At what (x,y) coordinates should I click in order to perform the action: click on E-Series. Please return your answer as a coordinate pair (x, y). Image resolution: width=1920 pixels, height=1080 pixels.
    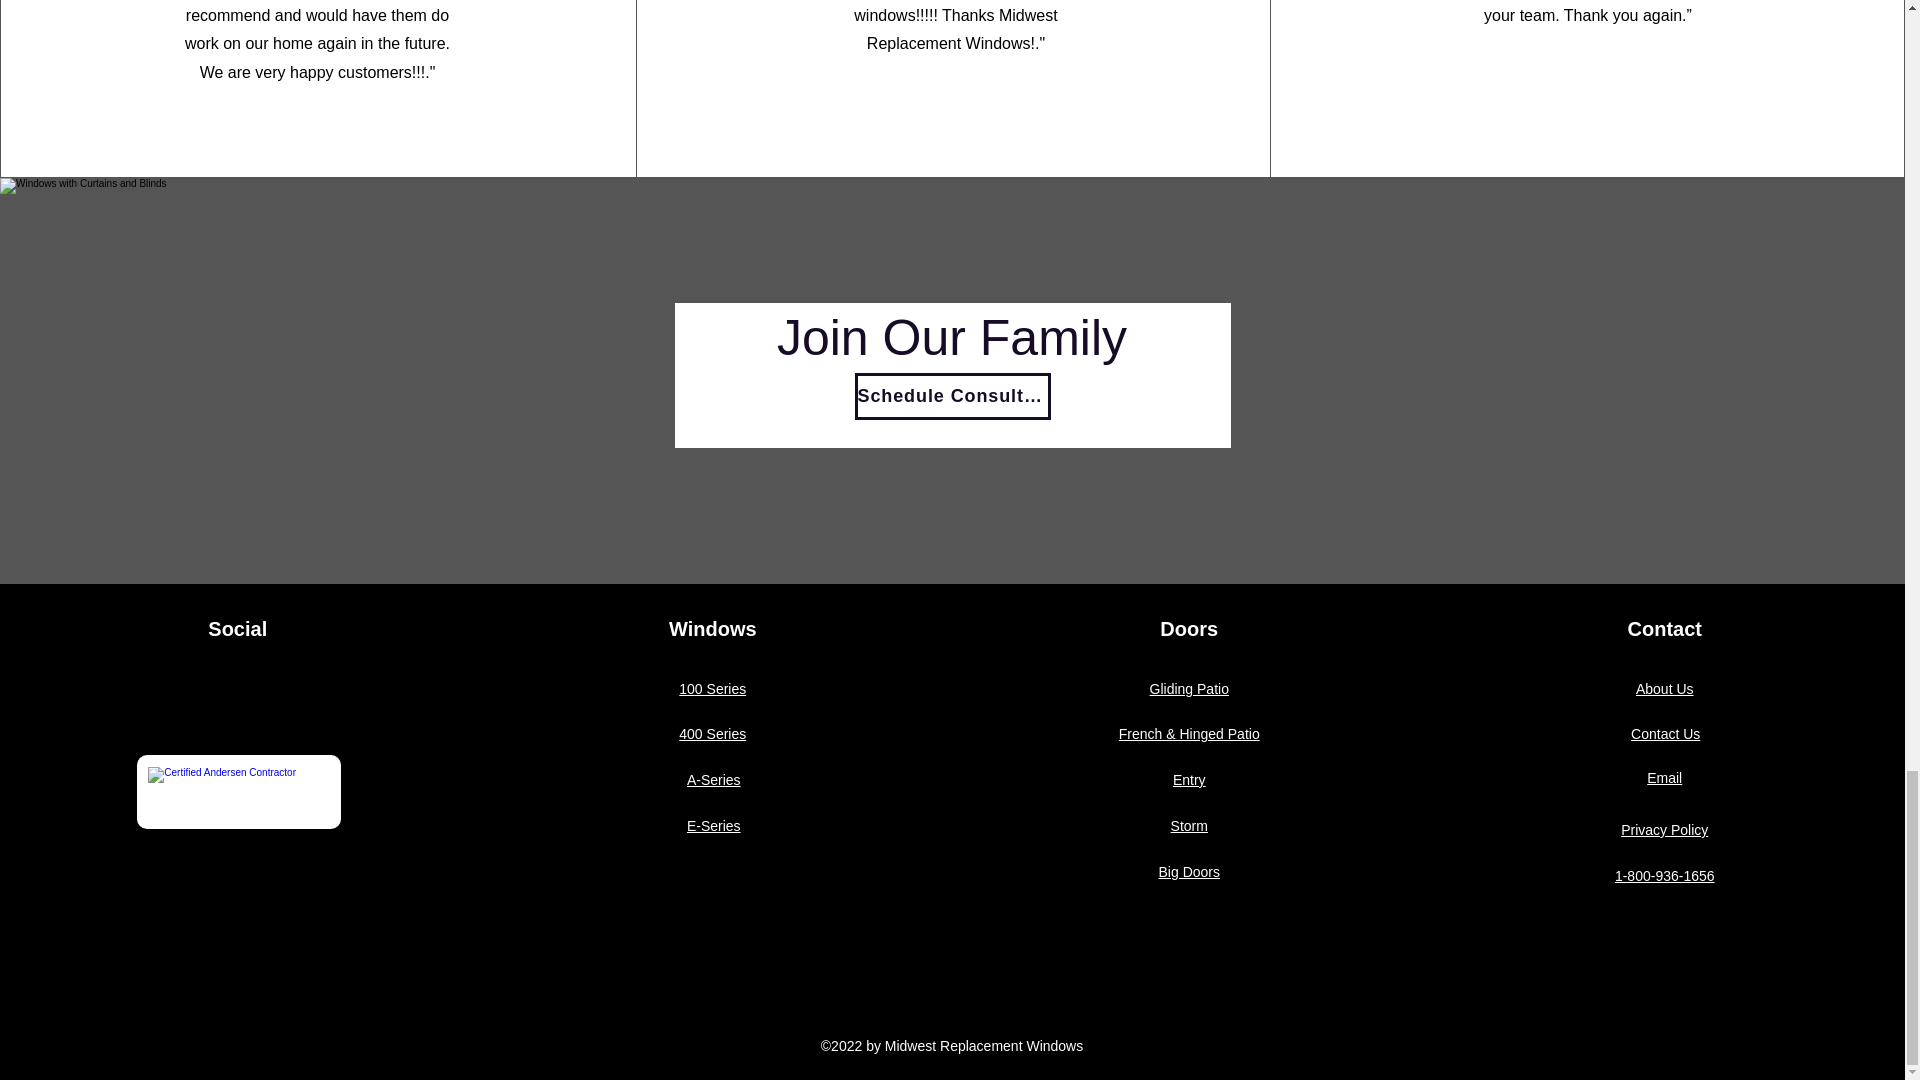
    Looking at the image, I should click on (714, 825).